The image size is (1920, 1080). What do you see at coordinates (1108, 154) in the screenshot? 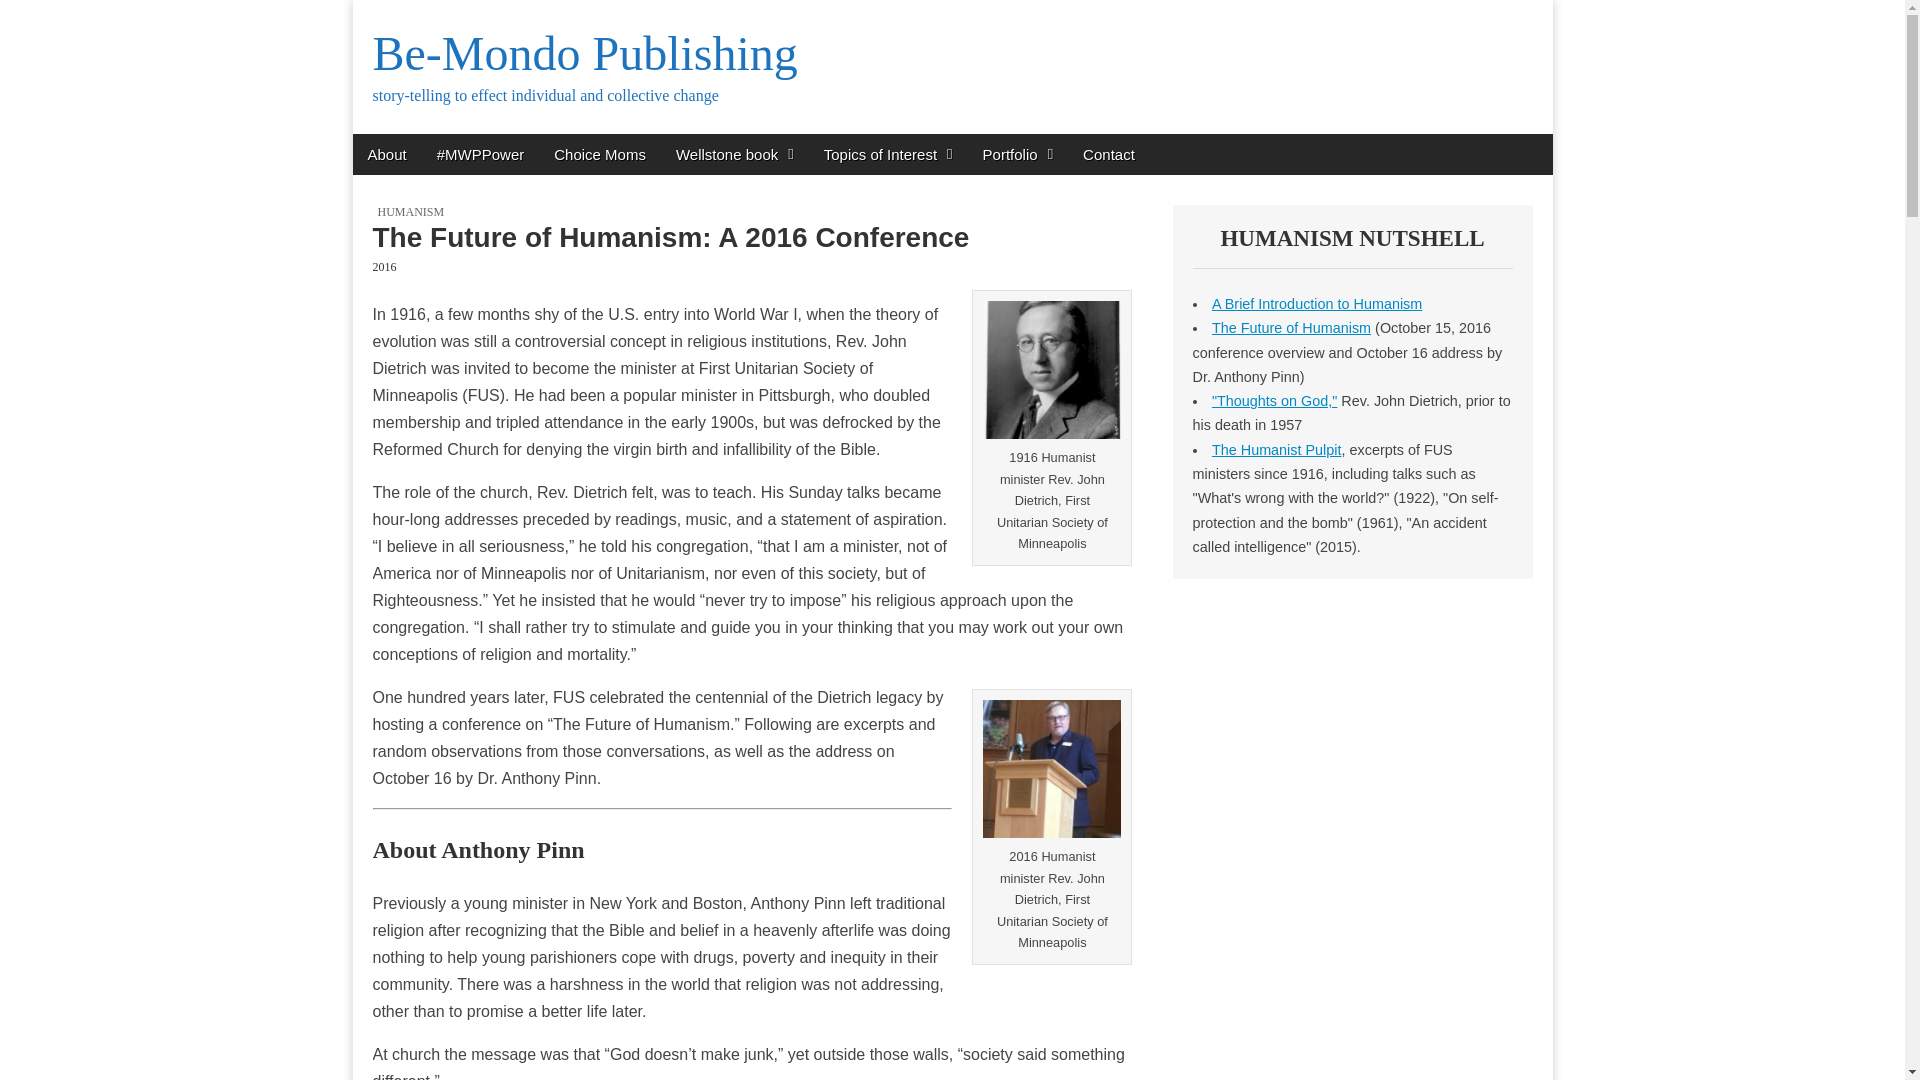
I see `Contact` at bounding box center [1108, 154].